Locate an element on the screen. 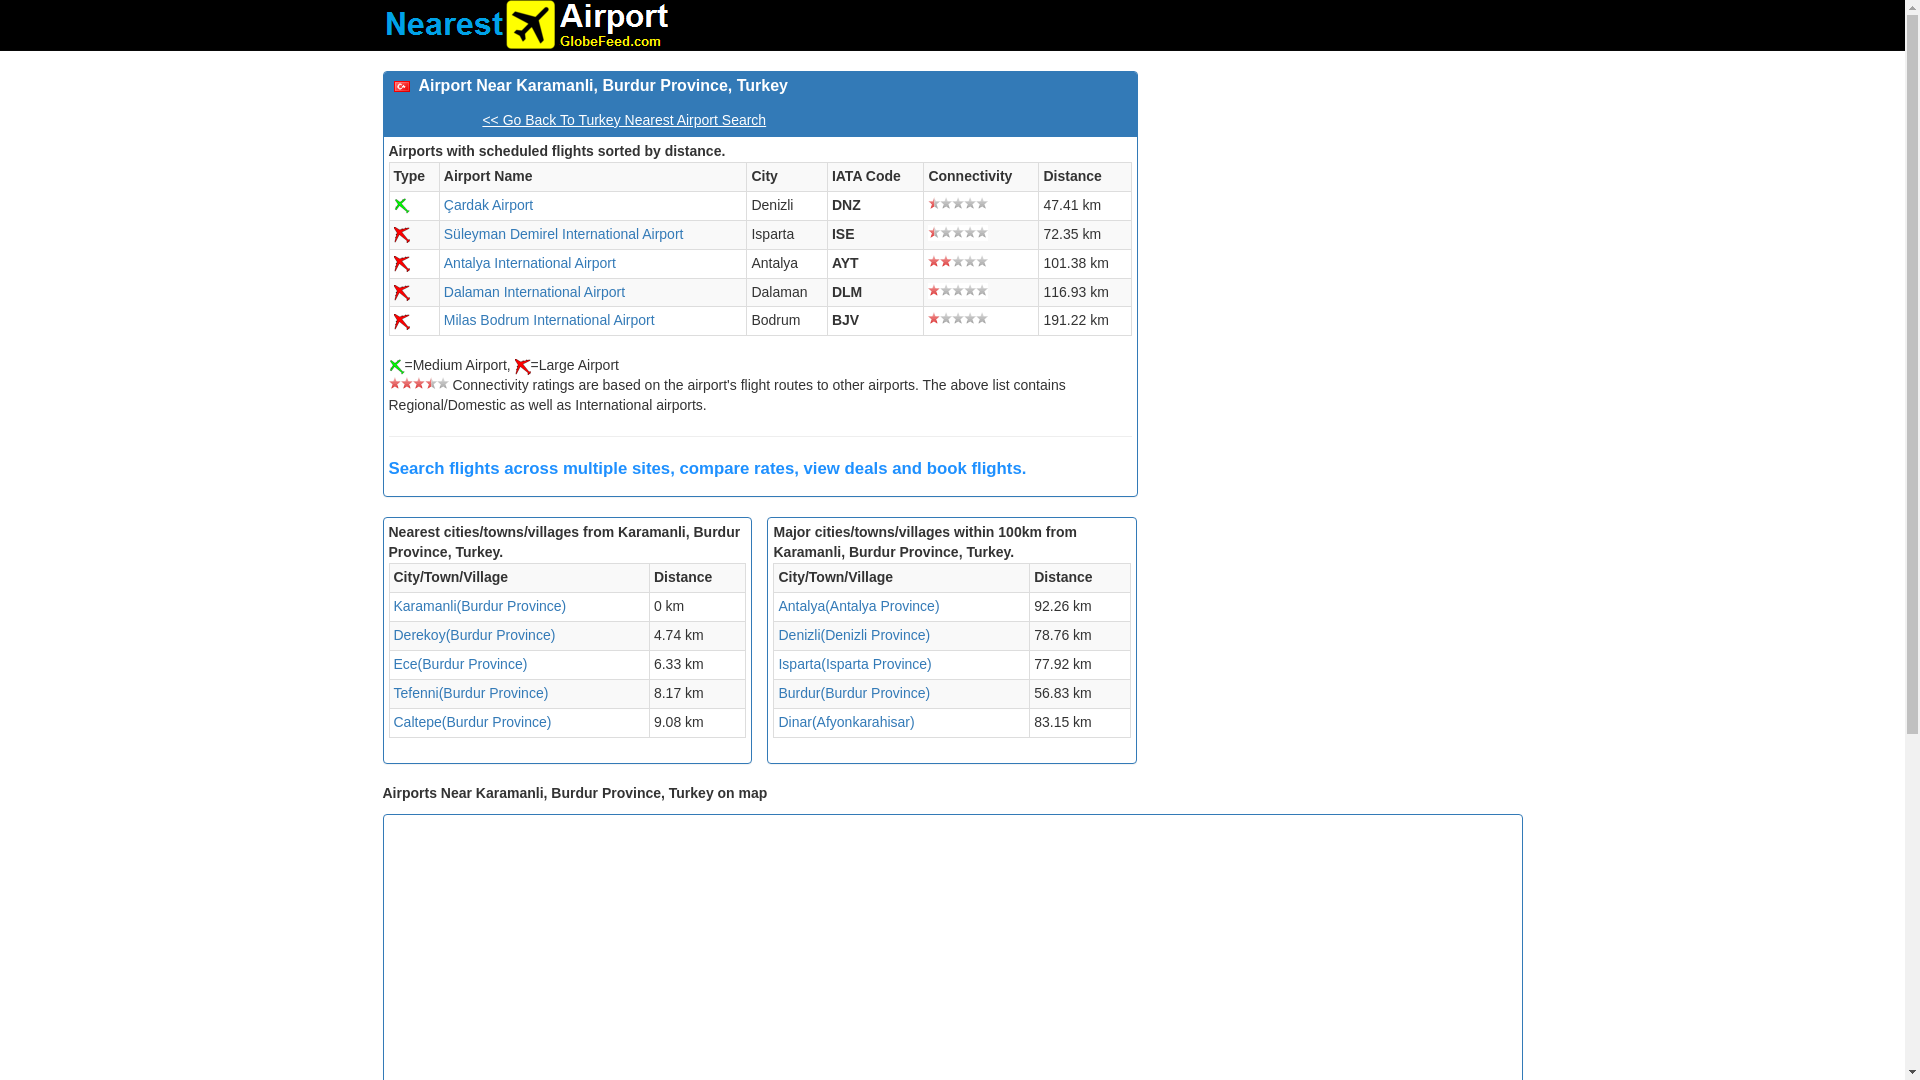 Image resolution: width=1920 pixels, height=1080 pixels. Airports near Caltepe, Burdur Province, Turkey is located at coordinates (472, 722).